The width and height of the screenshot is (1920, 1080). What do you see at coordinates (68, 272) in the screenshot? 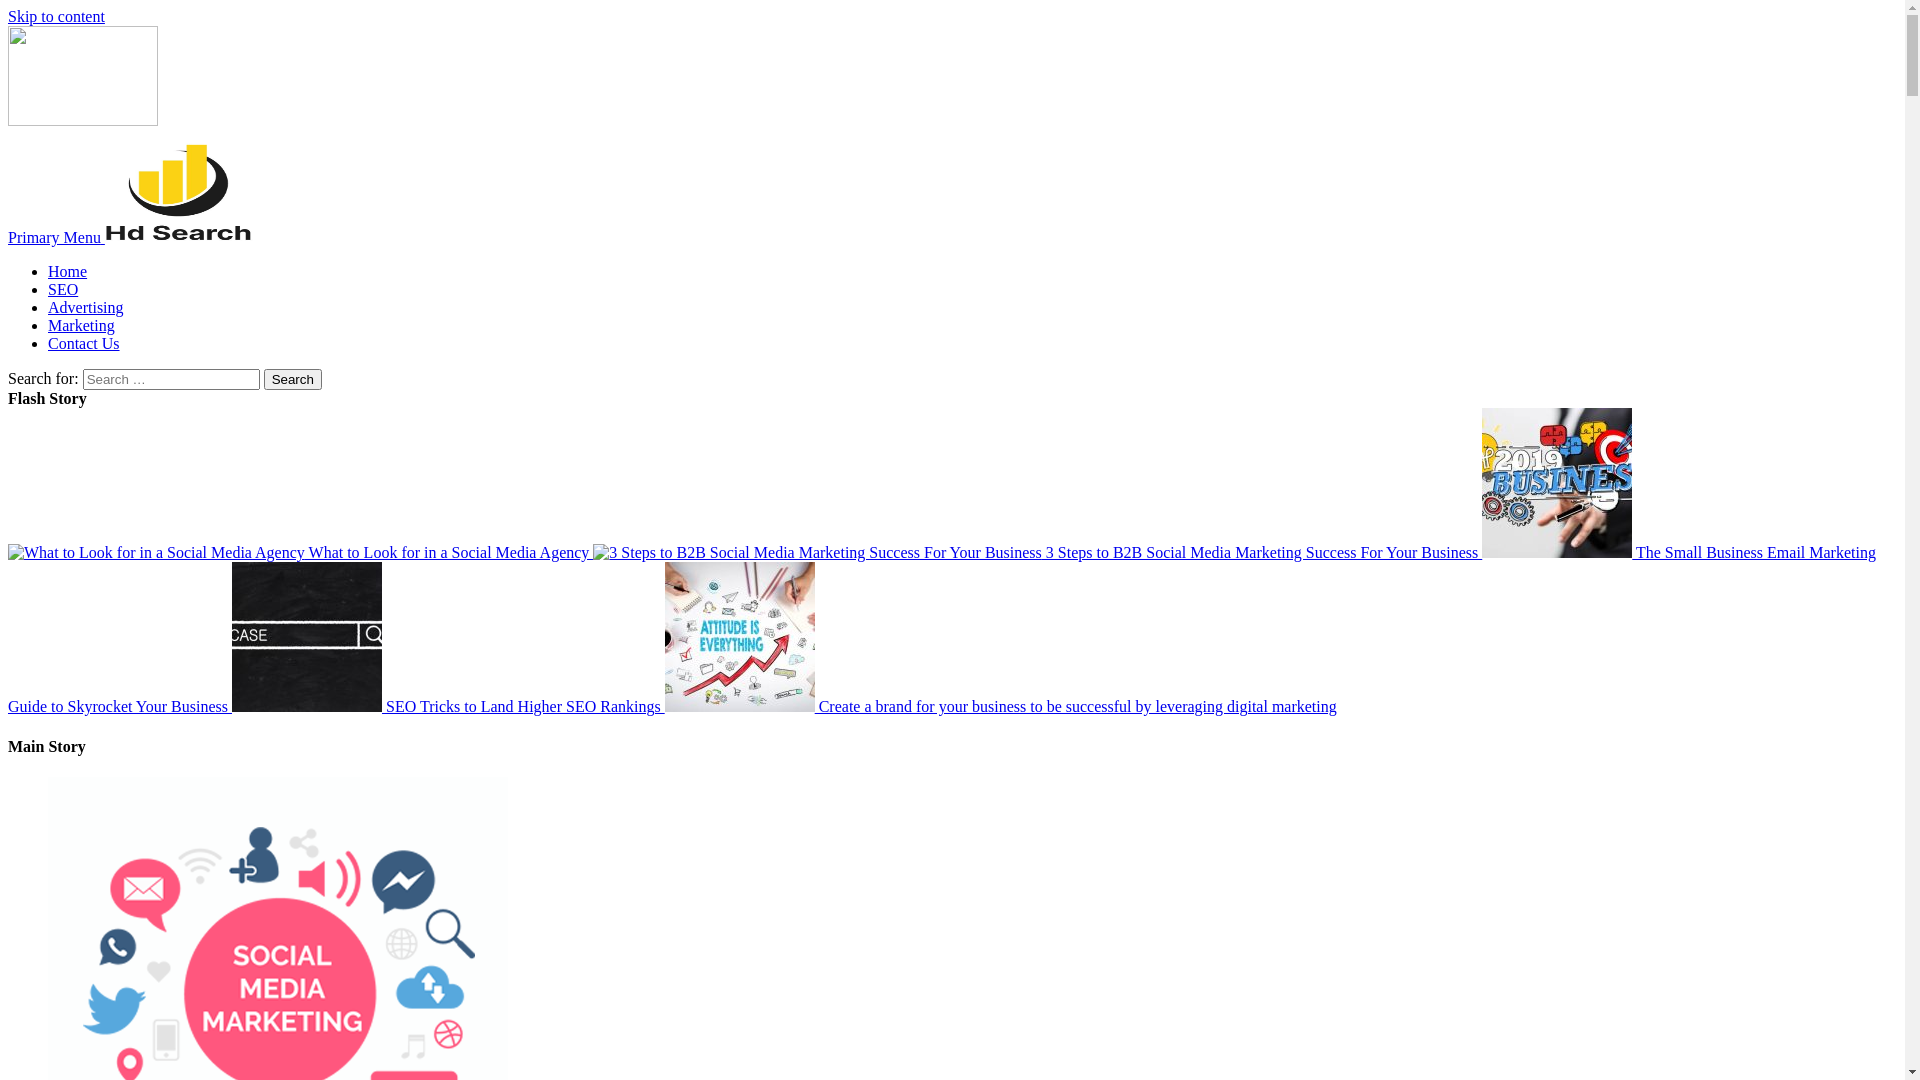
I see `Home` at bounding box center [68, 272].